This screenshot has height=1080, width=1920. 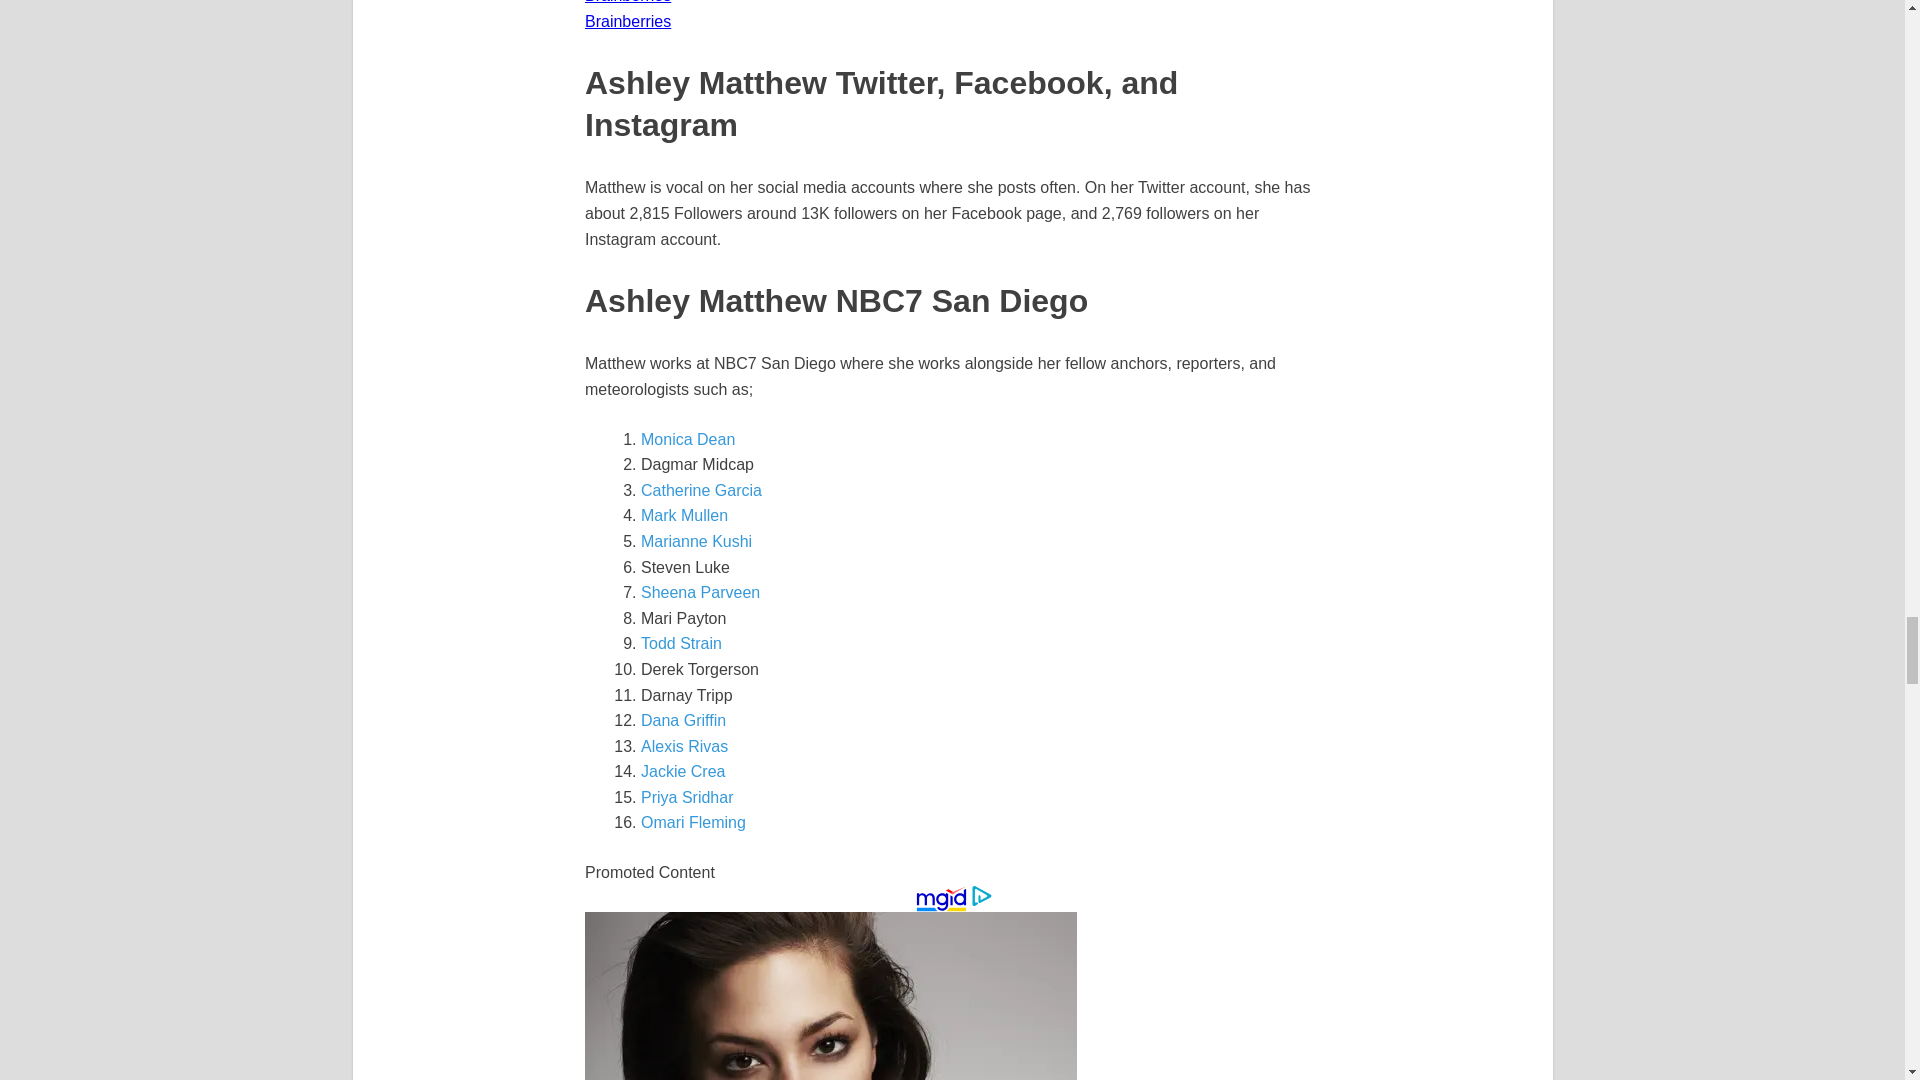 What do you see at coordinates (684, 514) in the screenshot?
I see `Mark Mullen` at bounding box center [684, 514].